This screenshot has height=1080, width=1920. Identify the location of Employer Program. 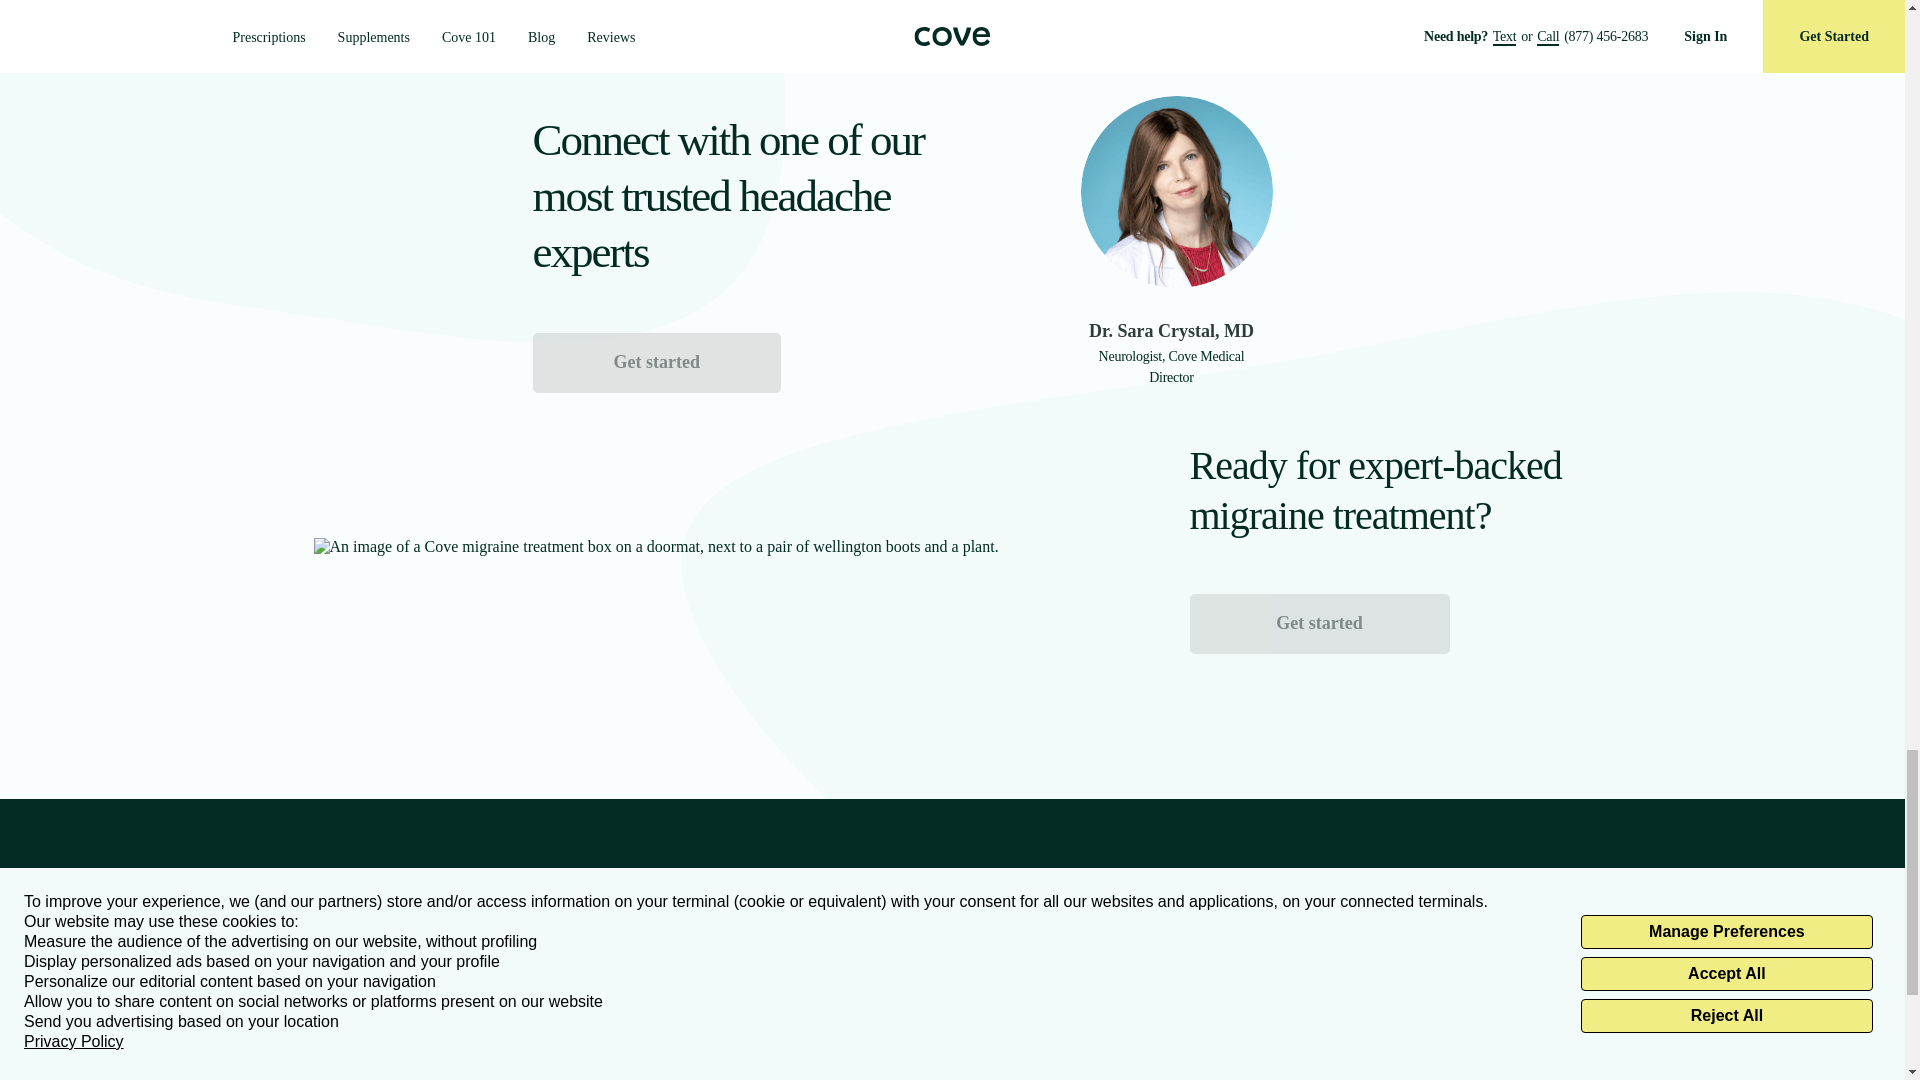
(644, 1036).